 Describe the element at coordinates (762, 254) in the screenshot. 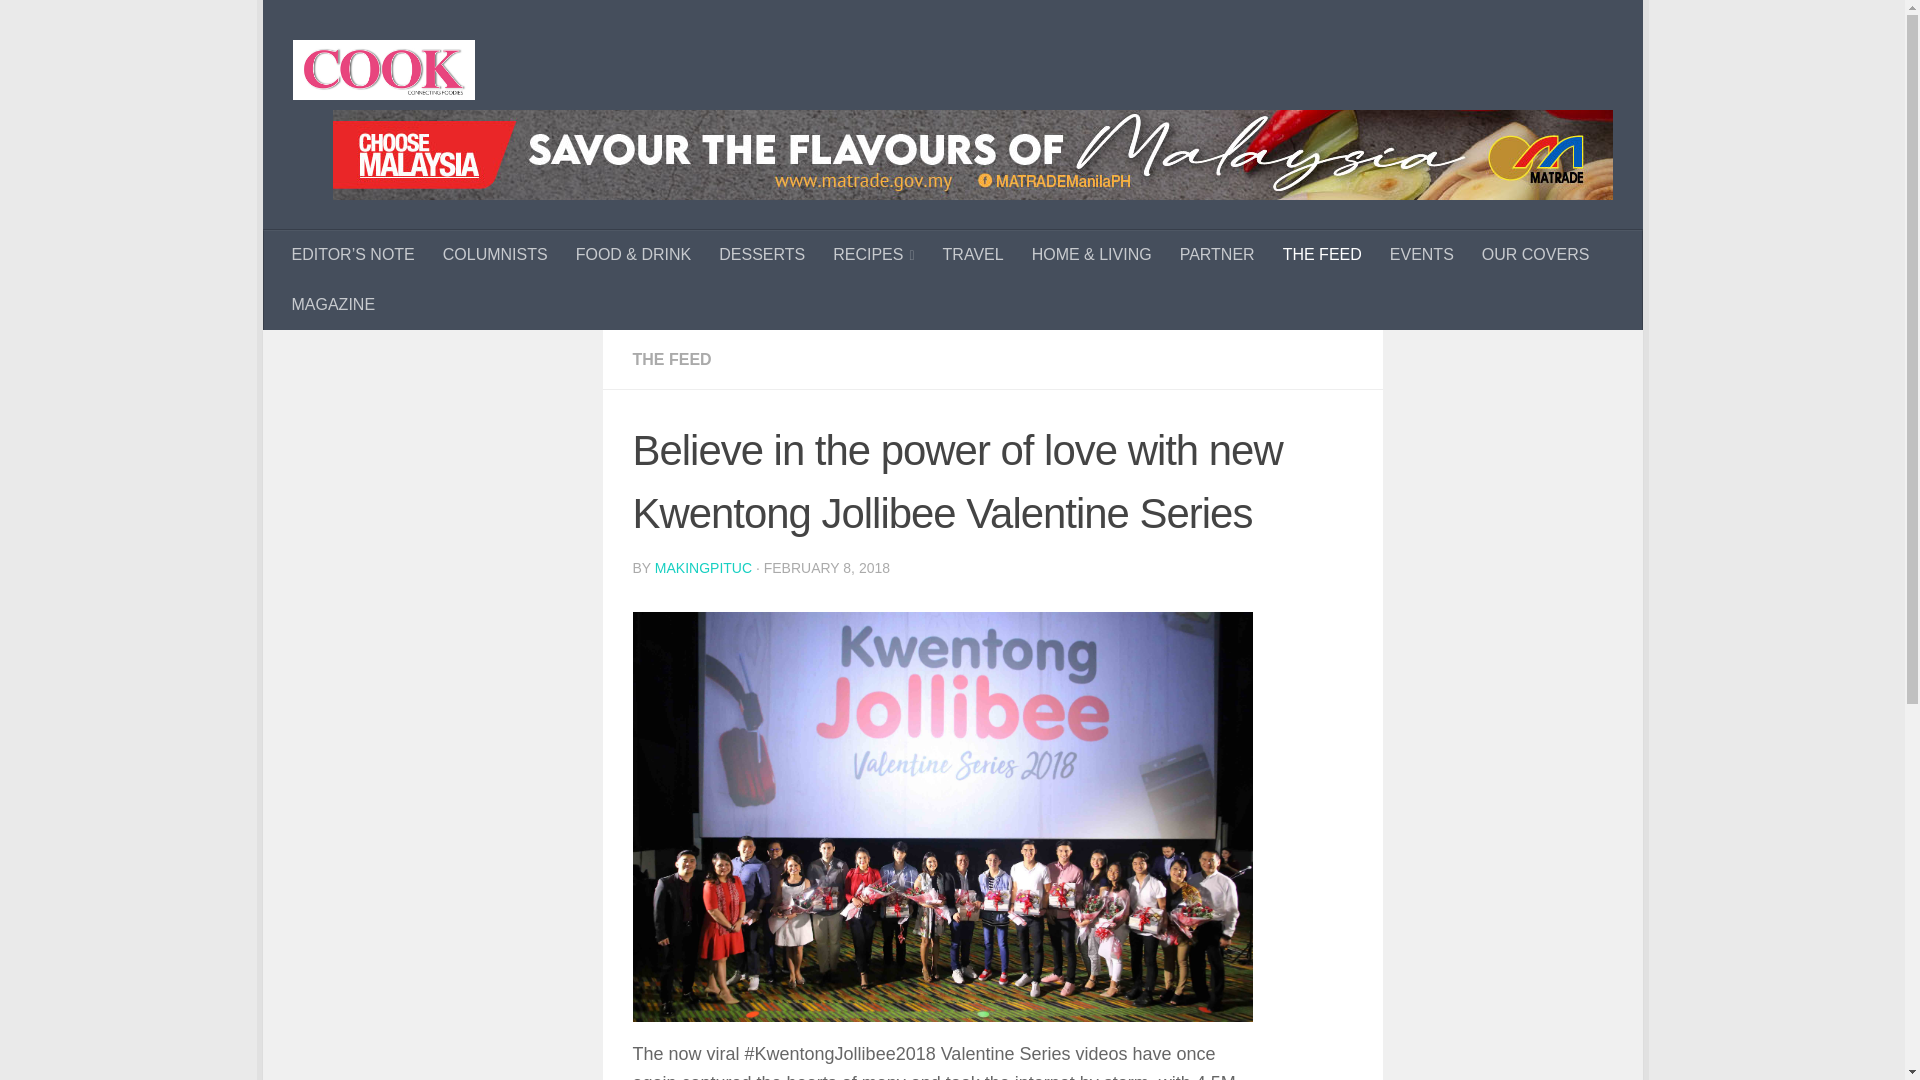

I see `DESSERTS` at that location.